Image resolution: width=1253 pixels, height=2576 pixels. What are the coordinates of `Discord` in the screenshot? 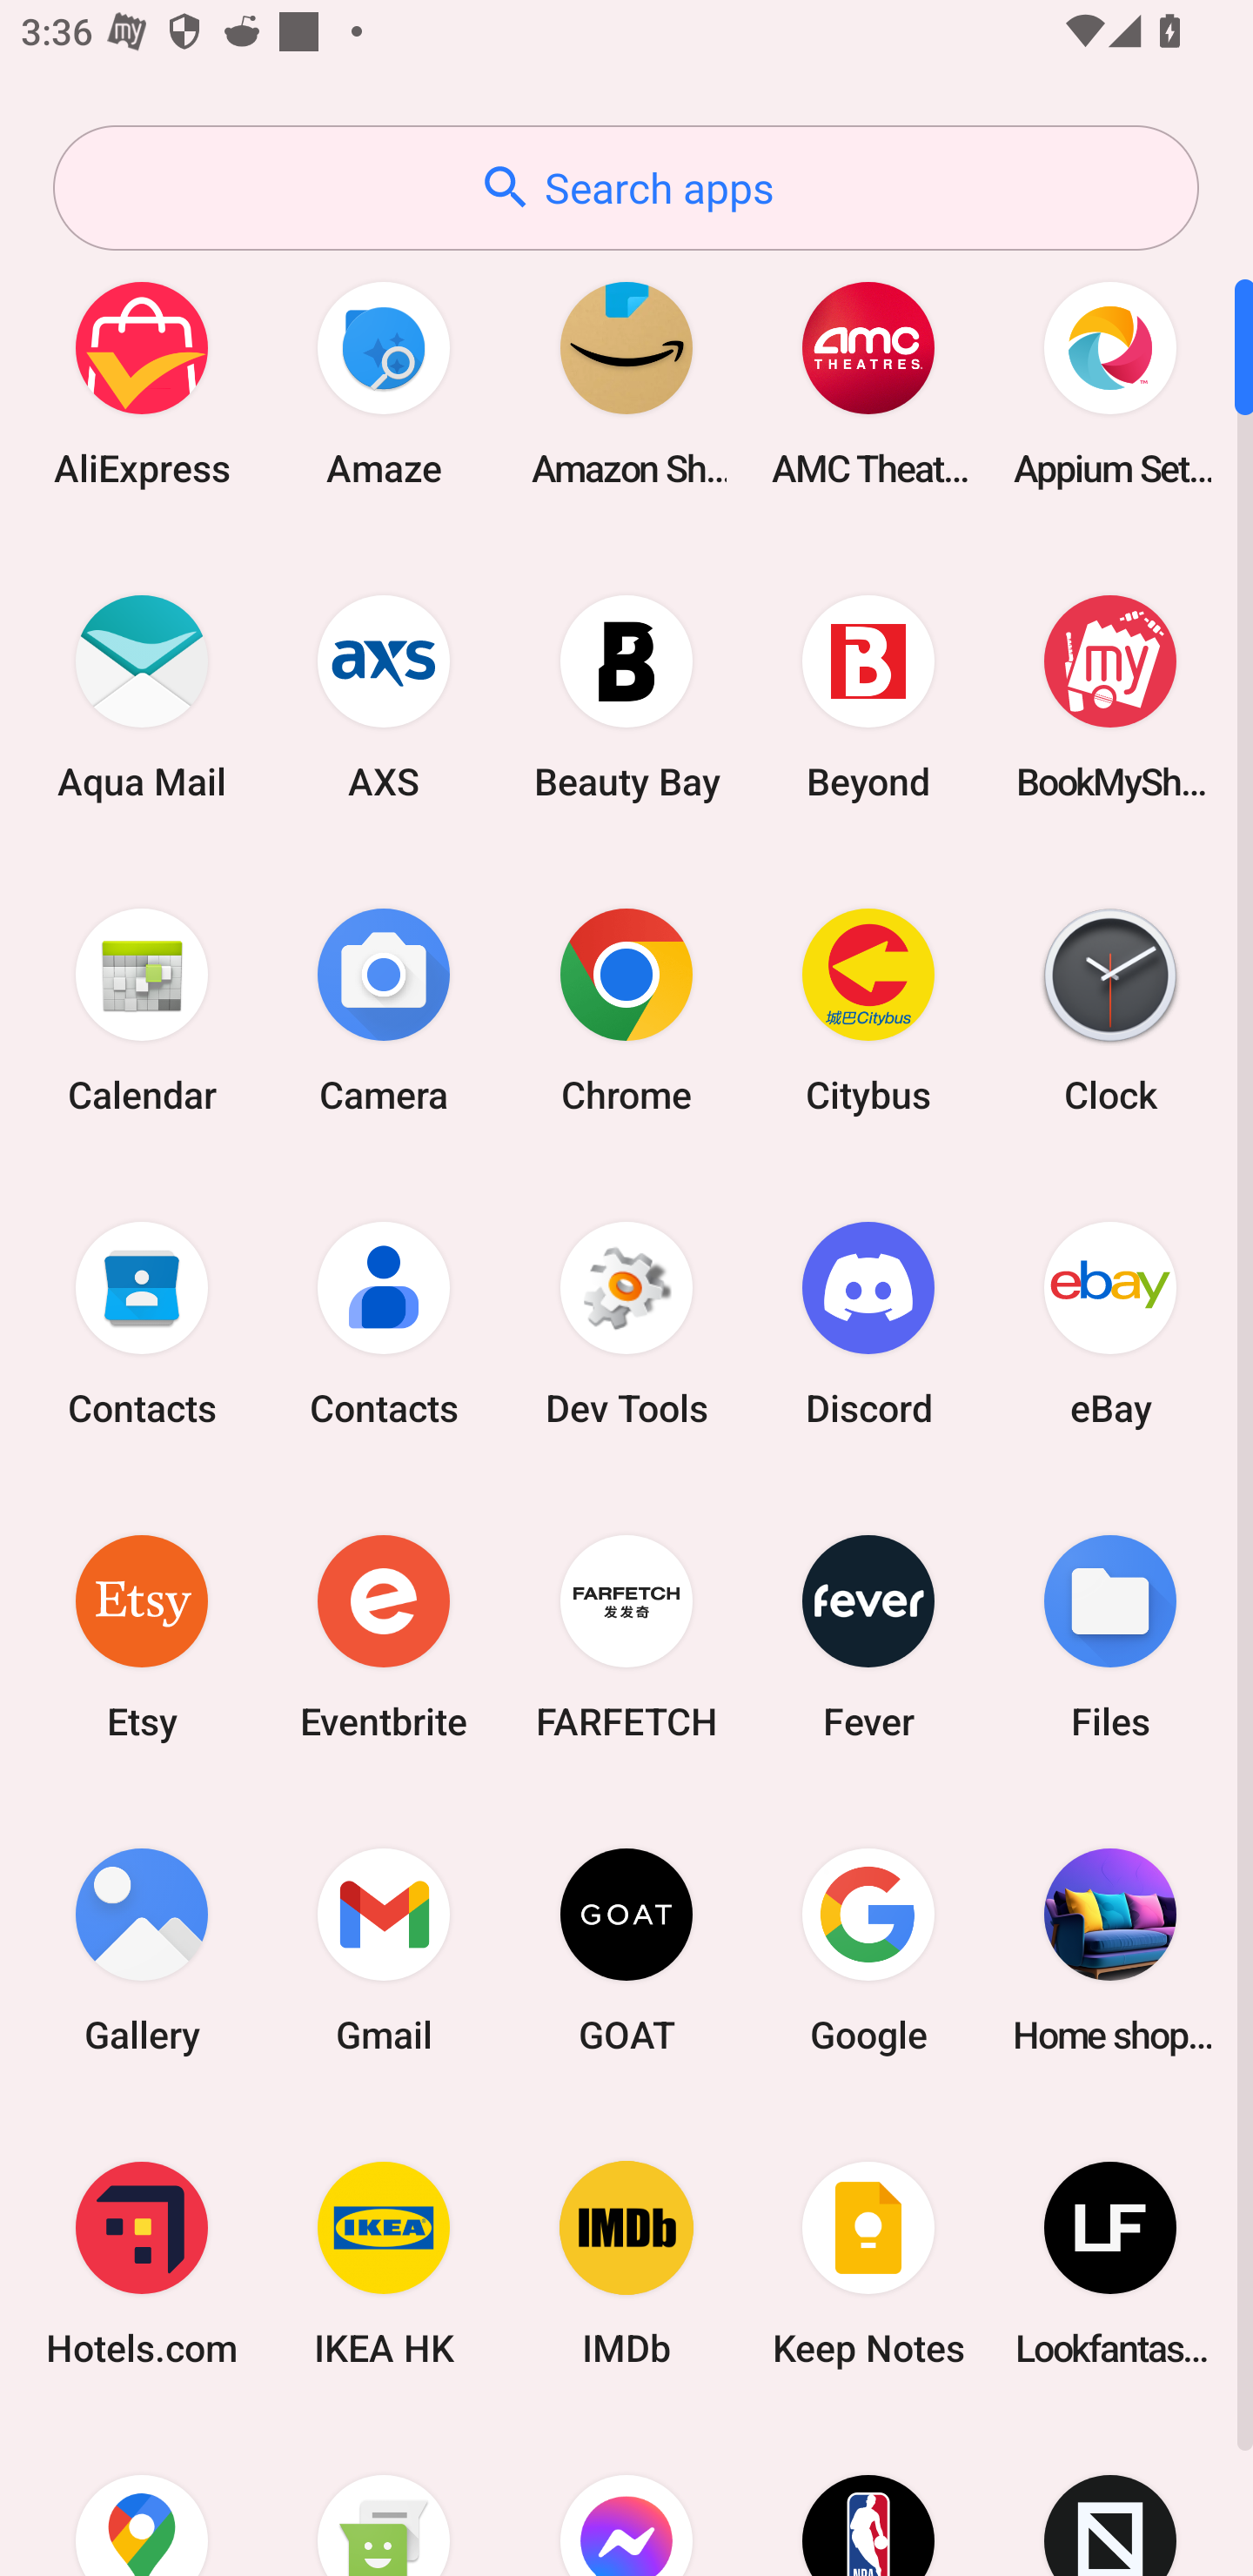 It's located at (868, 1323).